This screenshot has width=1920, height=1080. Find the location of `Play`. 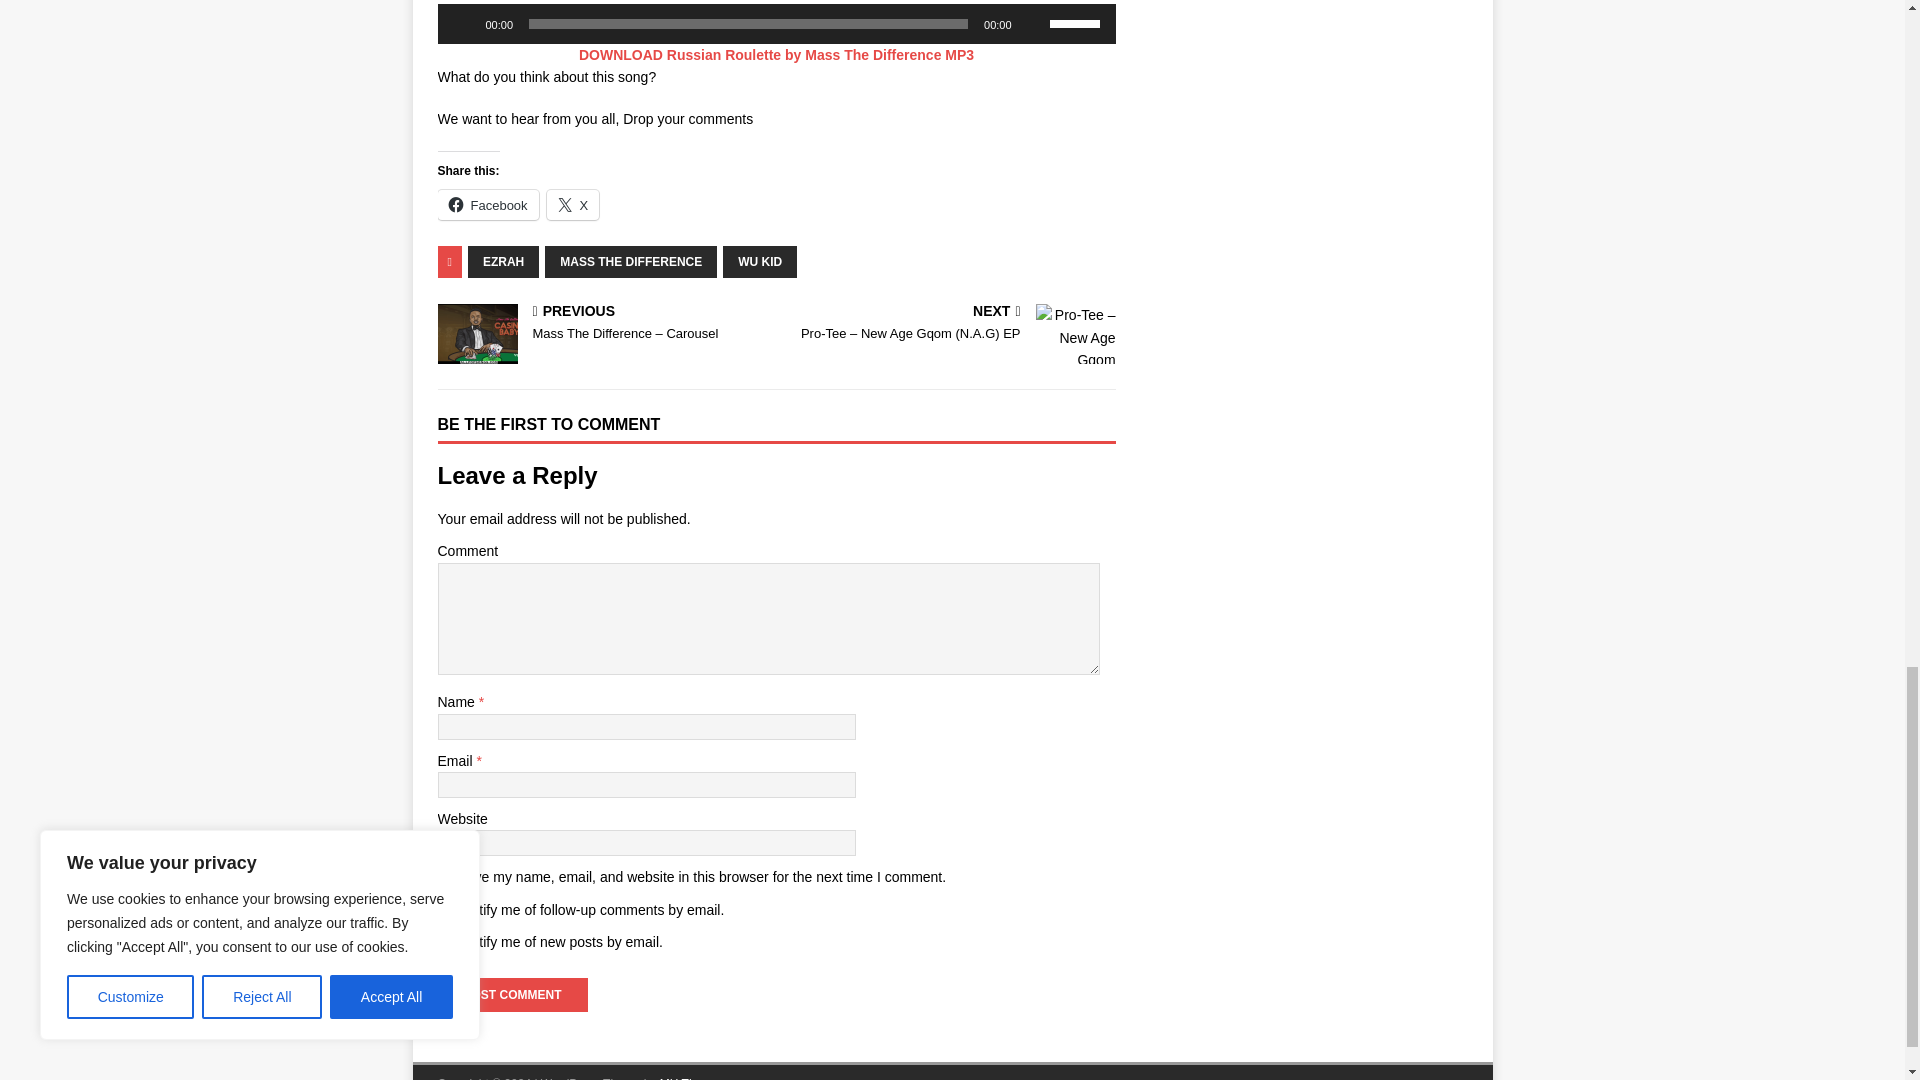

Play is located at coordinates (464, 24).